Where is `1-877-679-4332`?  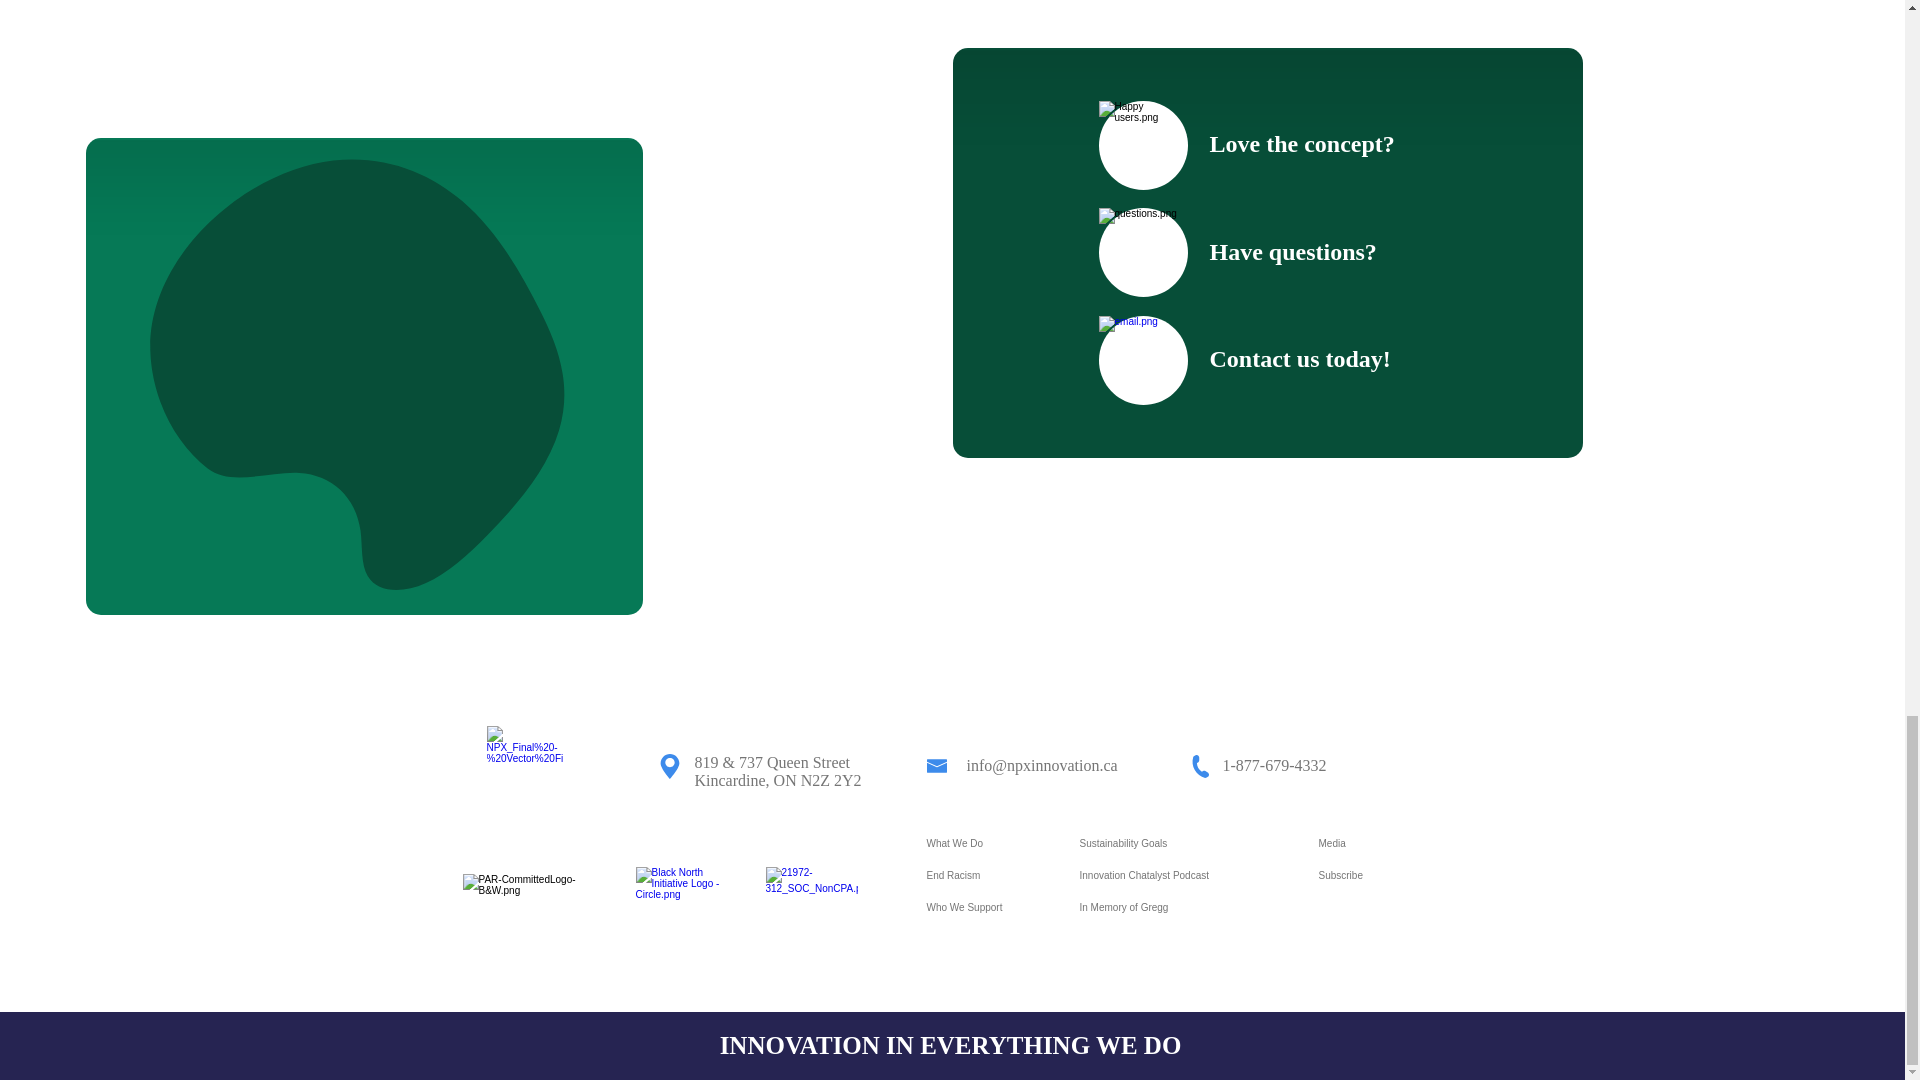 1-877-679-4332 is located at coordinates (1274, 766).